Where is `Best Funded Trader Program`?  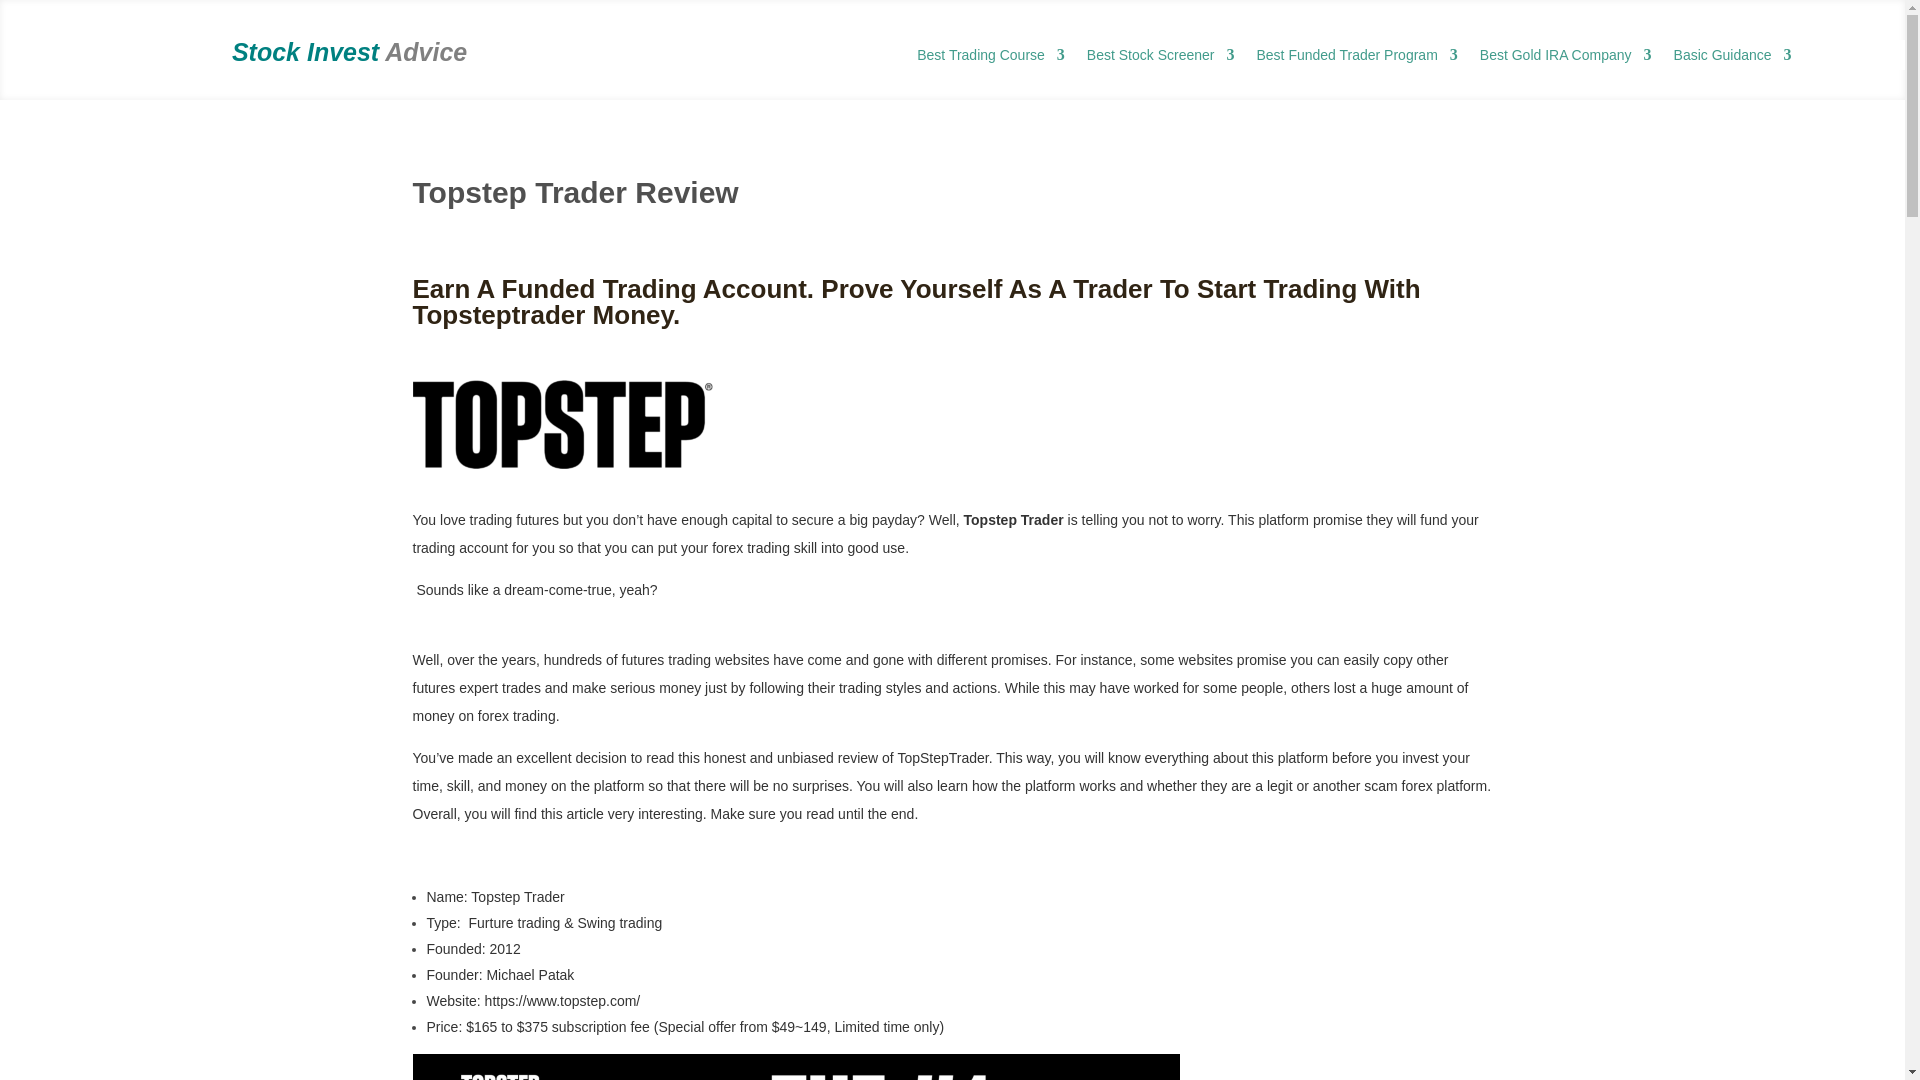 Best Funded Trader Program is located at coordinates (1356, 58).